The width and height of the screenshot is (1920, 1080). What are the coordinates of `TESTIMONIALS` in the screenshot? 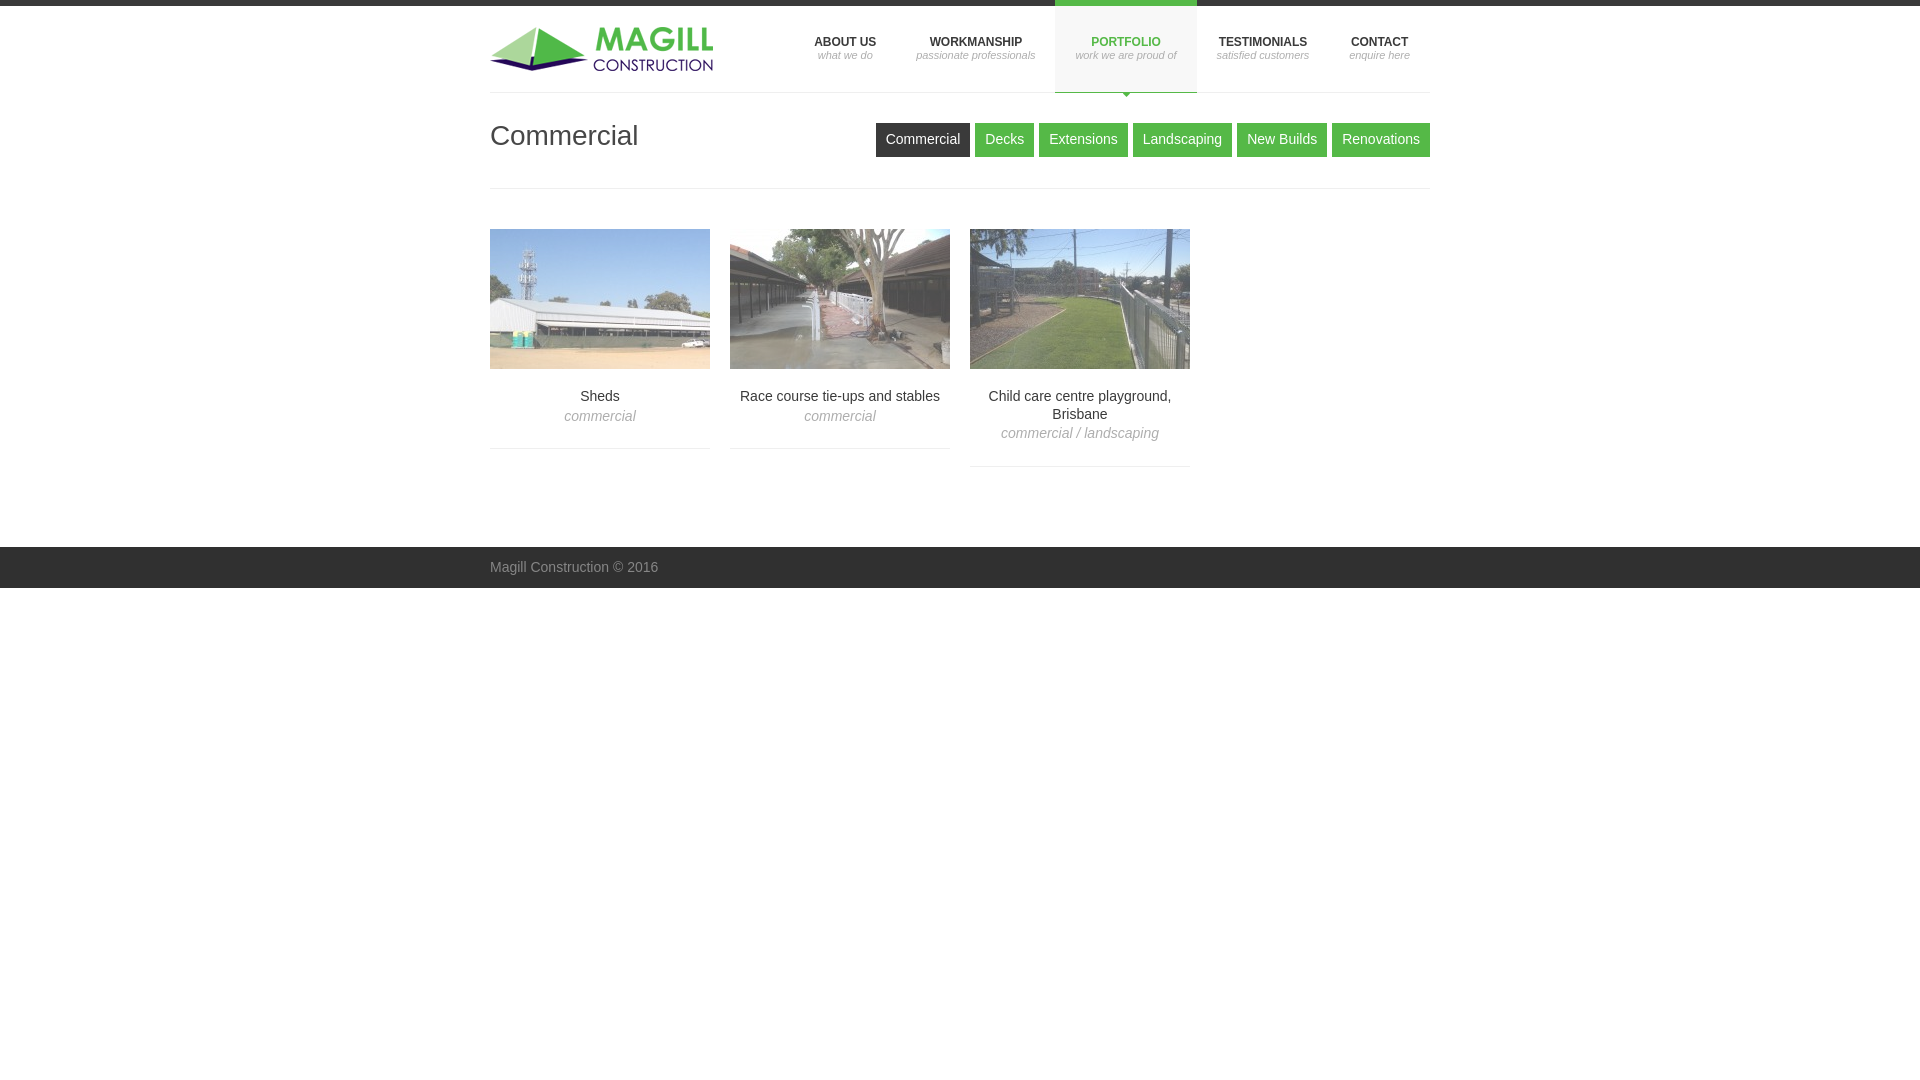 It's located at (1264, 46).